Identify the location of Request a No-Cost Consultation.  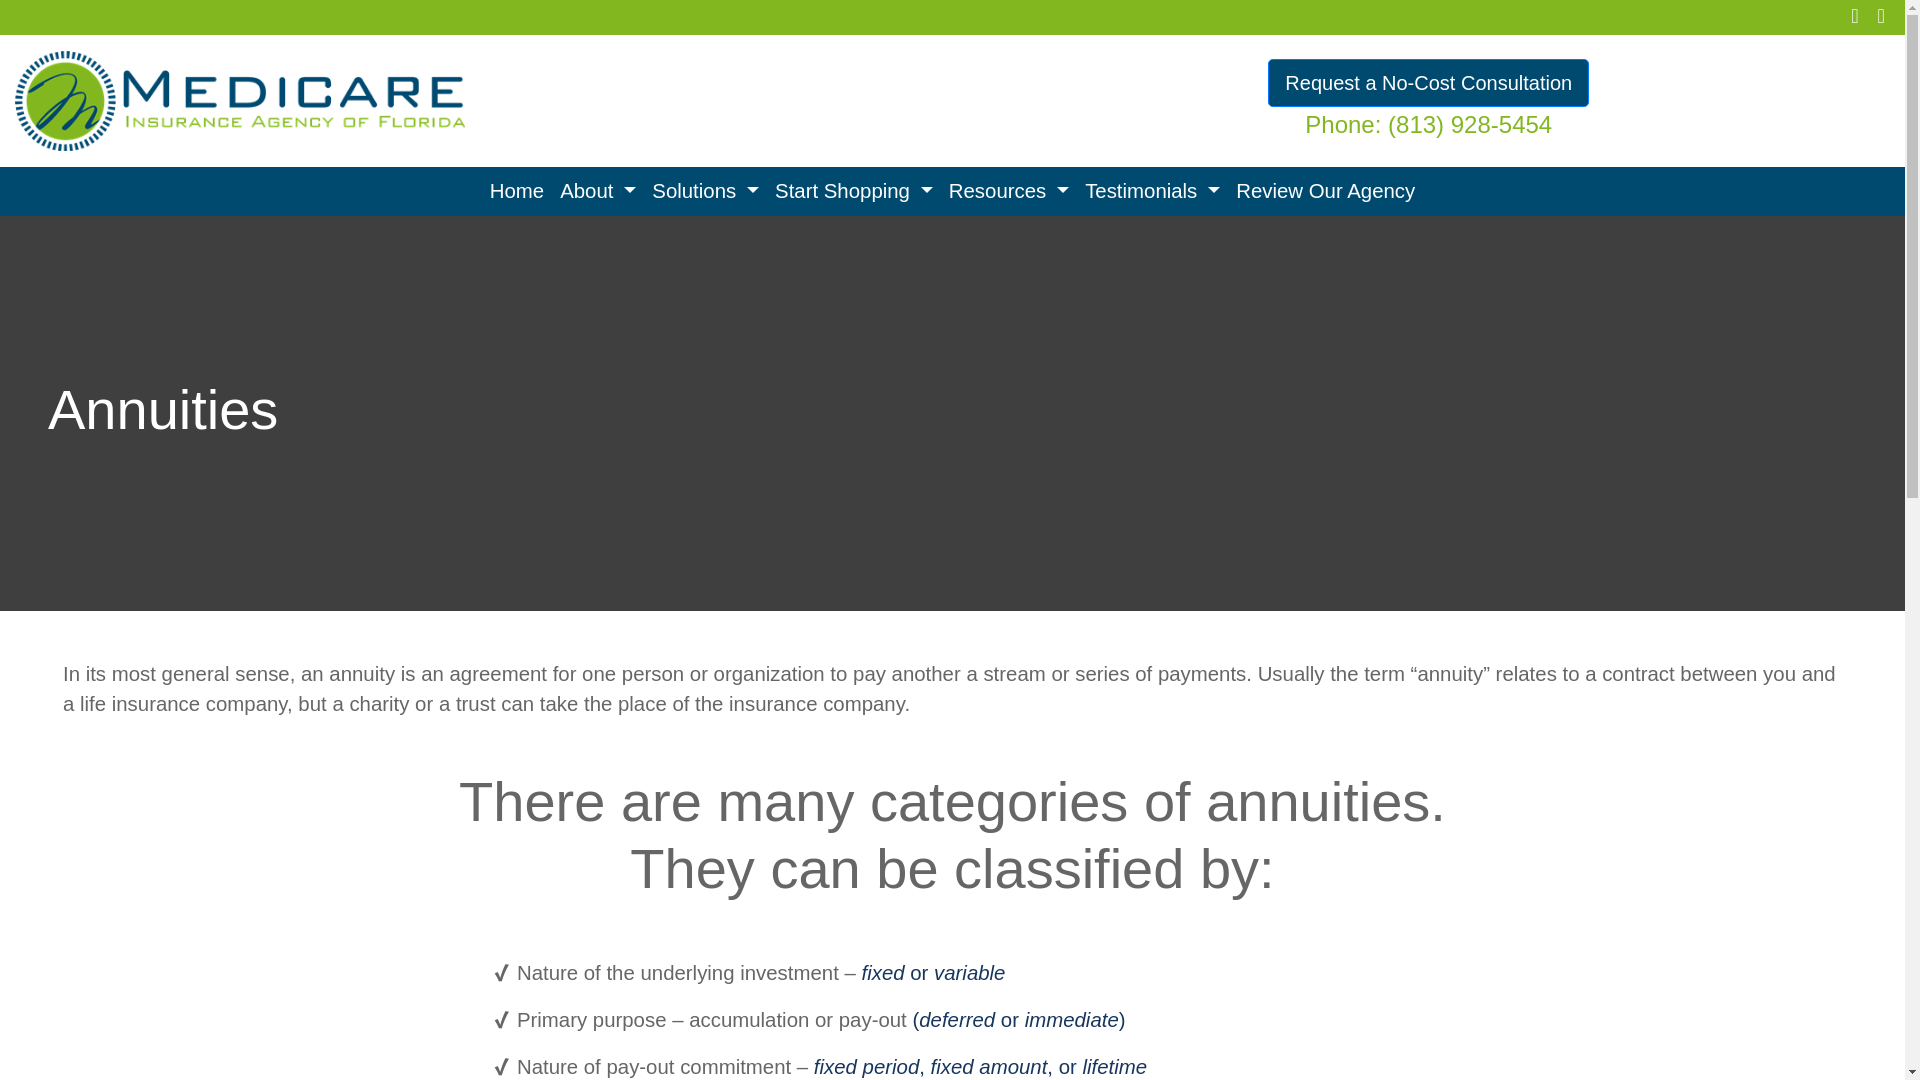
(1428, 82).